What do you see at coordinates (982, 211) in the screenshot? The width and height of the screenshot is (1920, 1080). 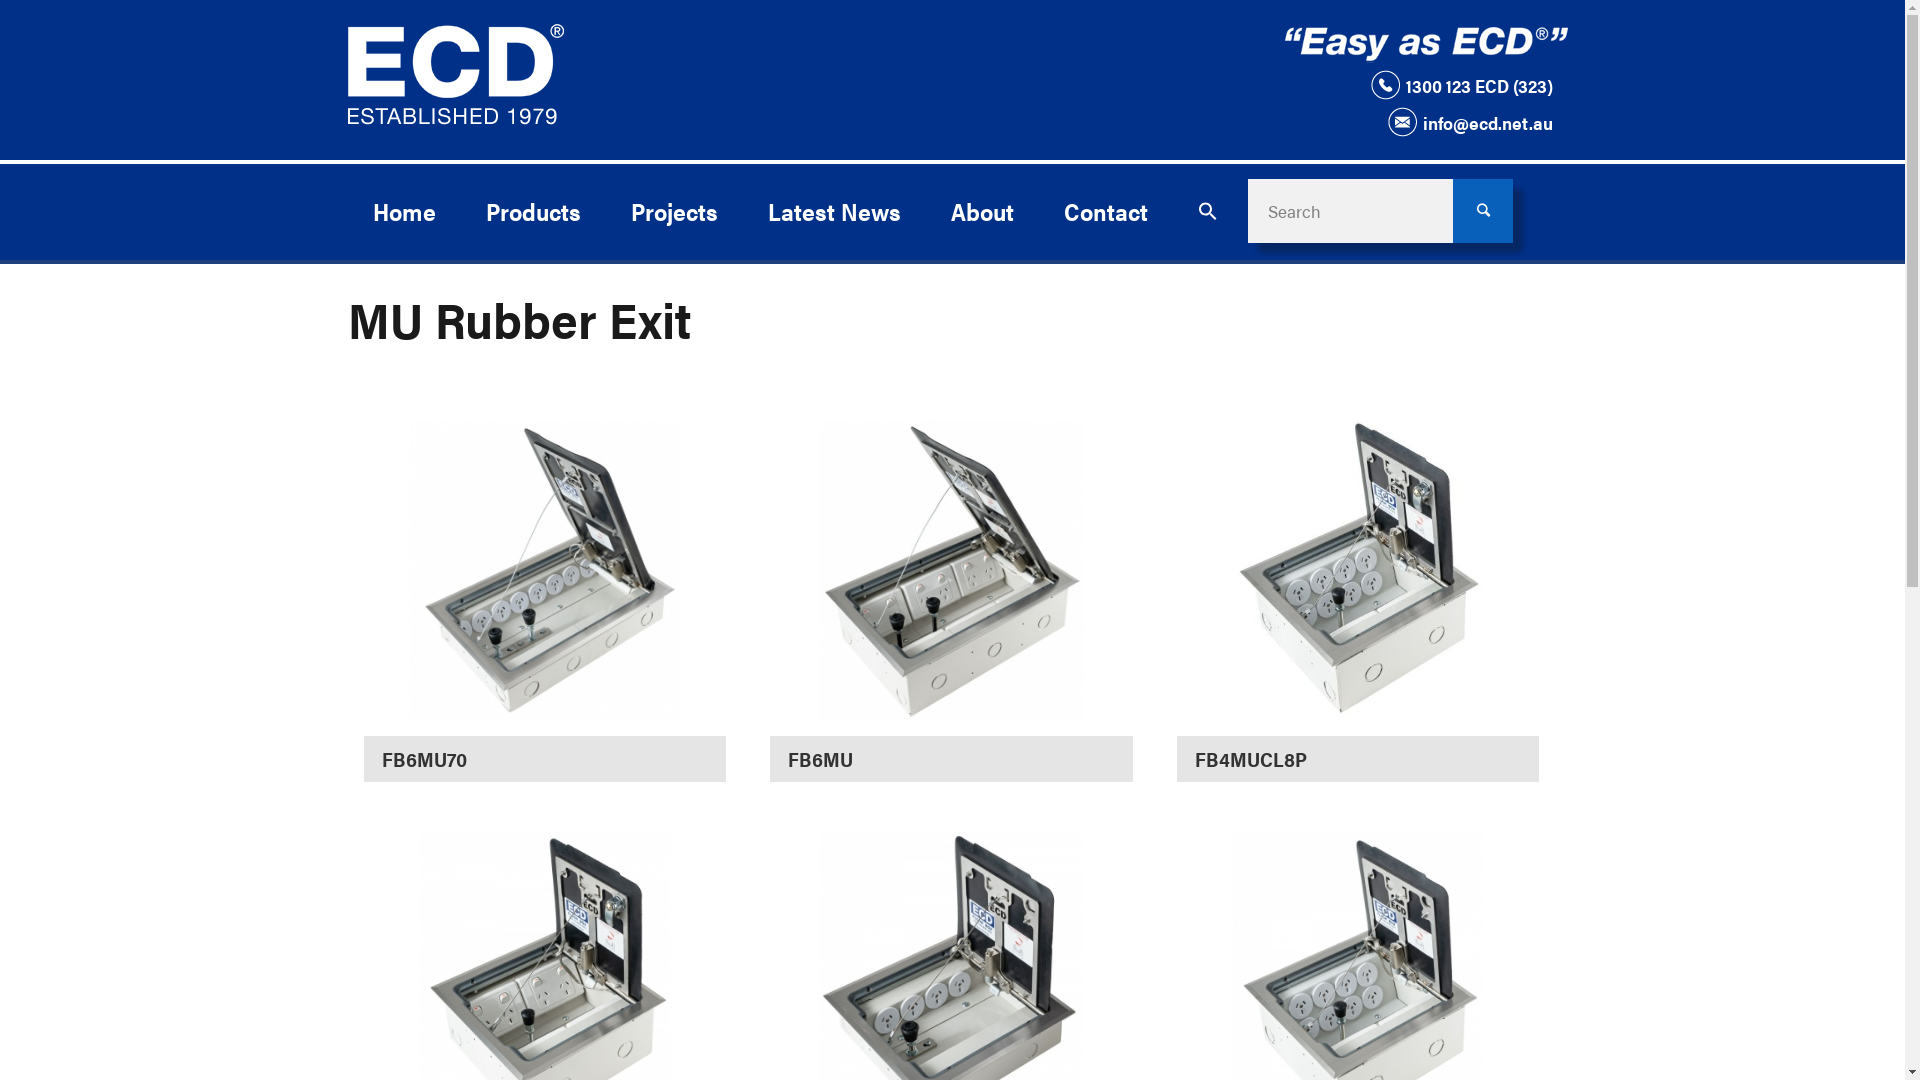 I see `About` at bounding box center [982, 211].